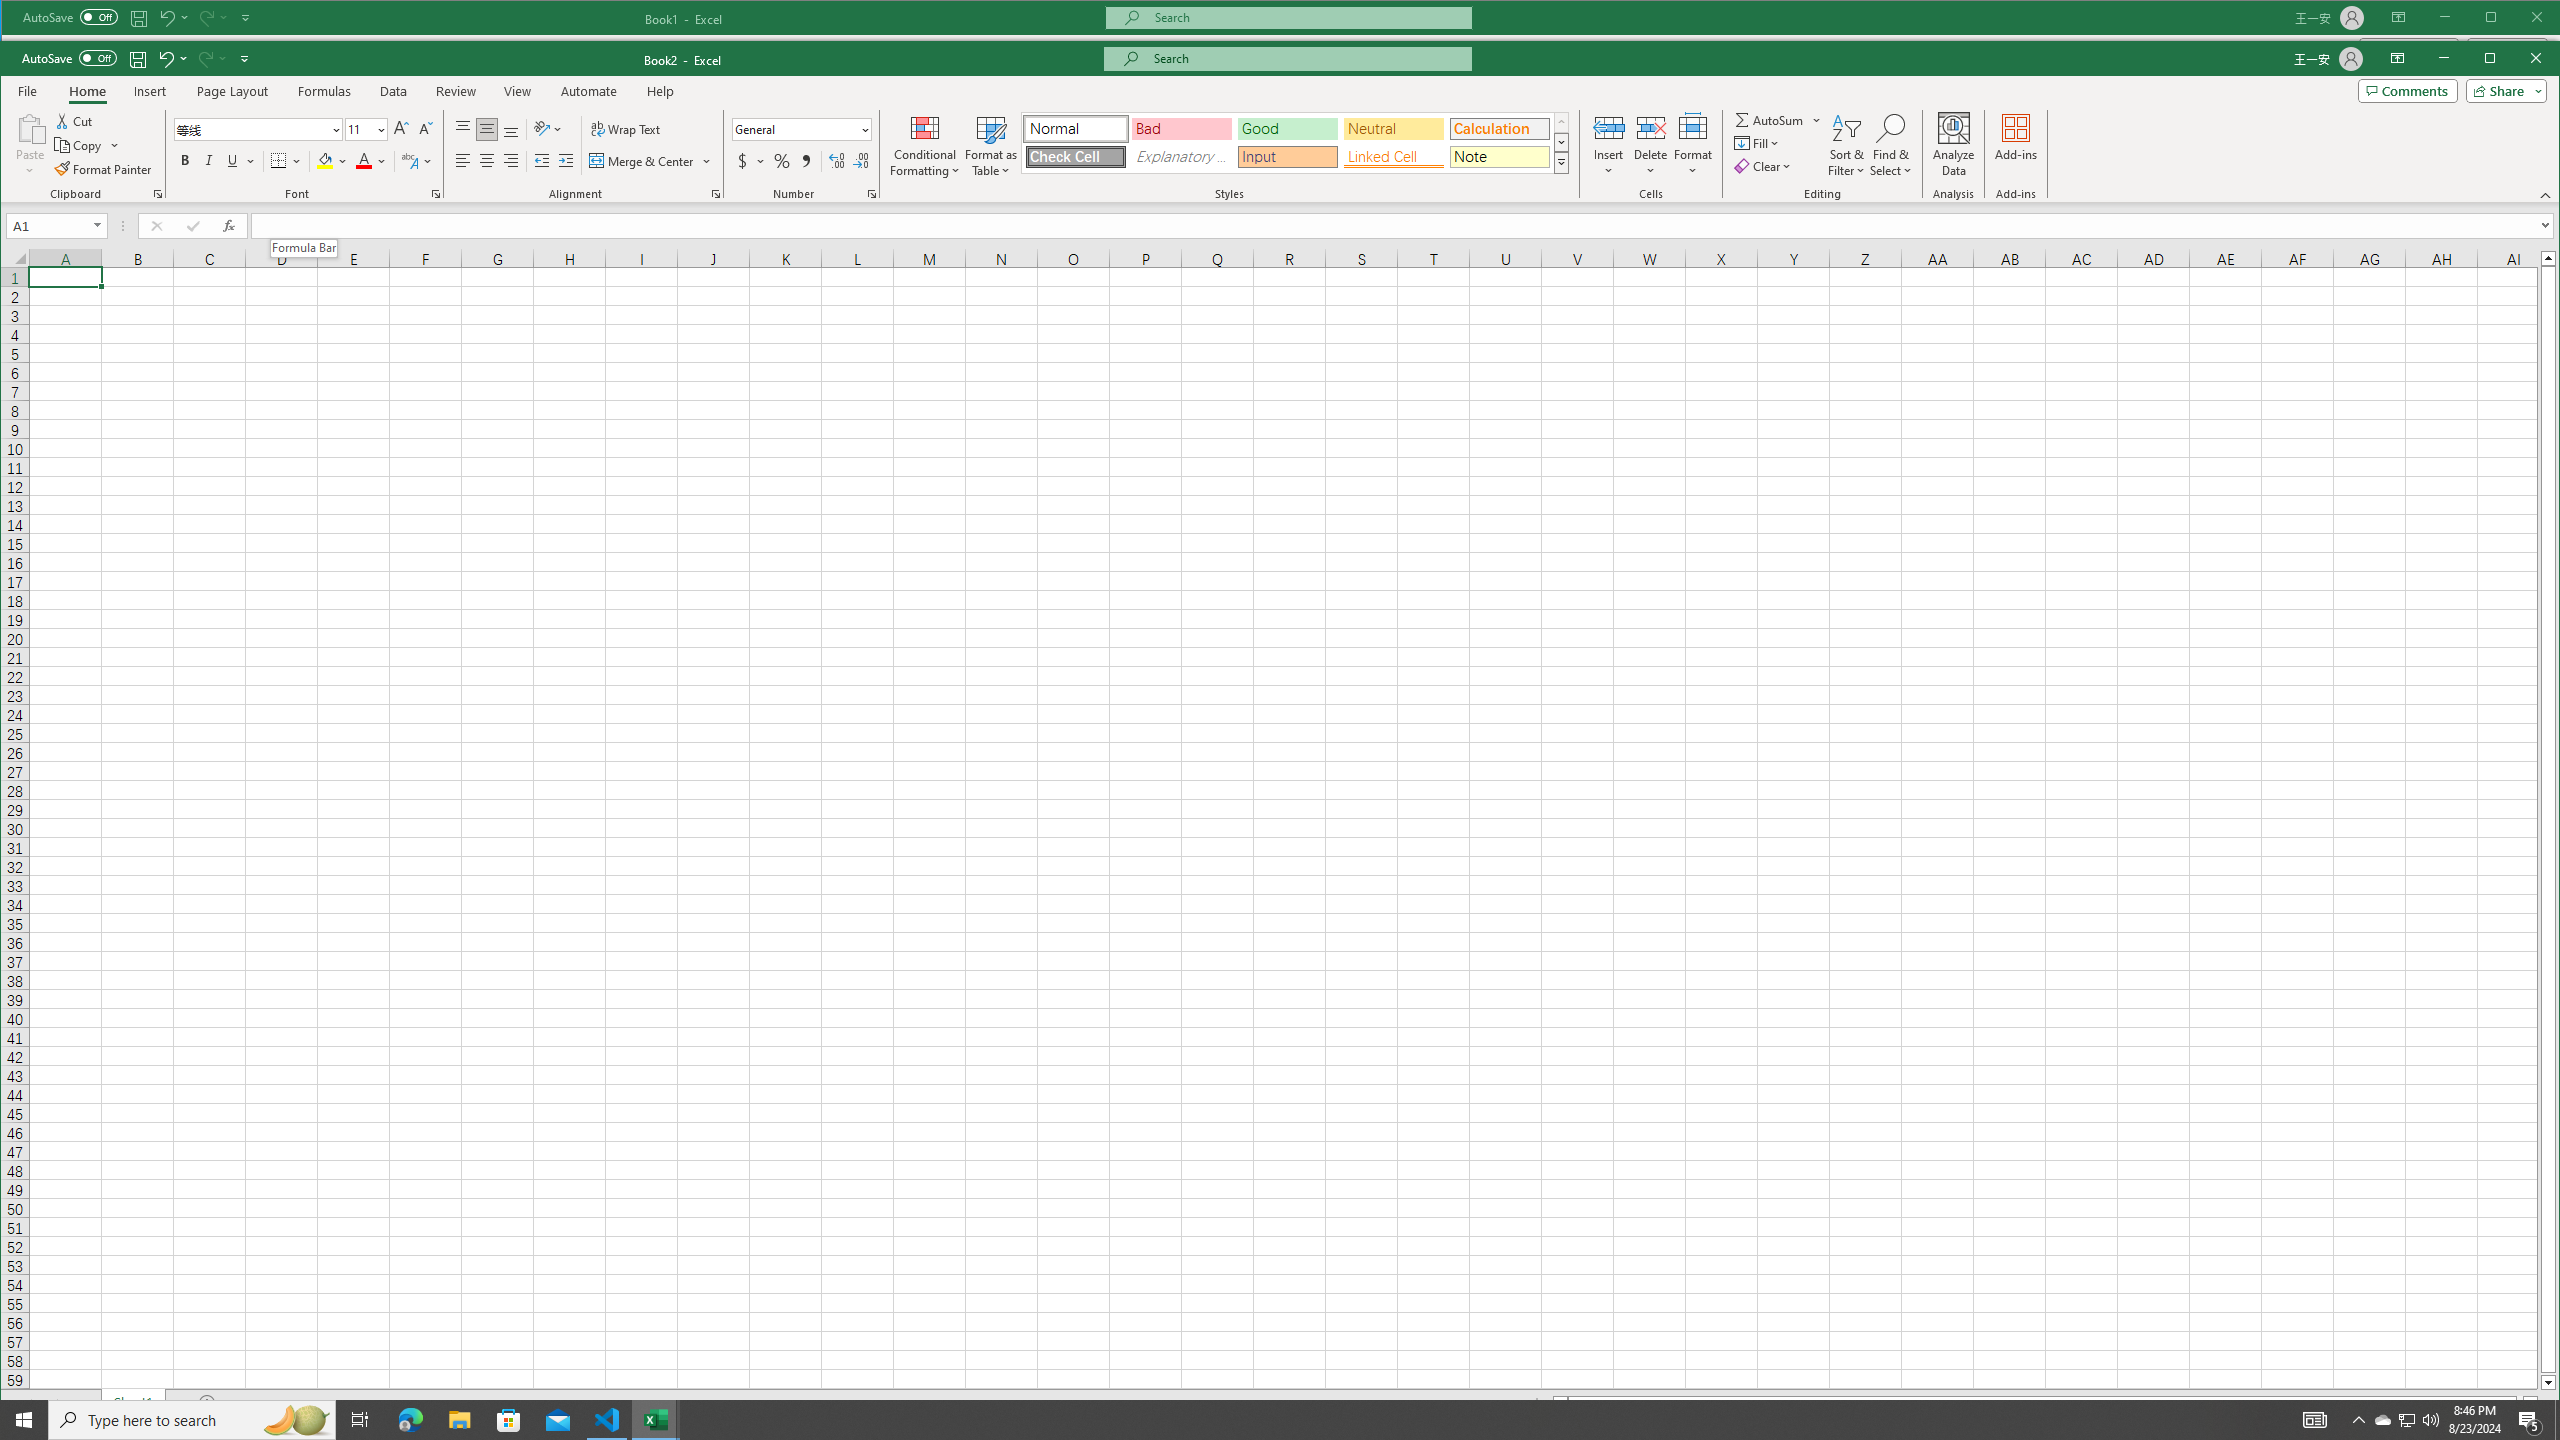 This screenshot has width=2560, height=1440. What do you see at coordinates (2407, 91) in the screenshot?
I see `Comments` at bounding box center [2407, 91].